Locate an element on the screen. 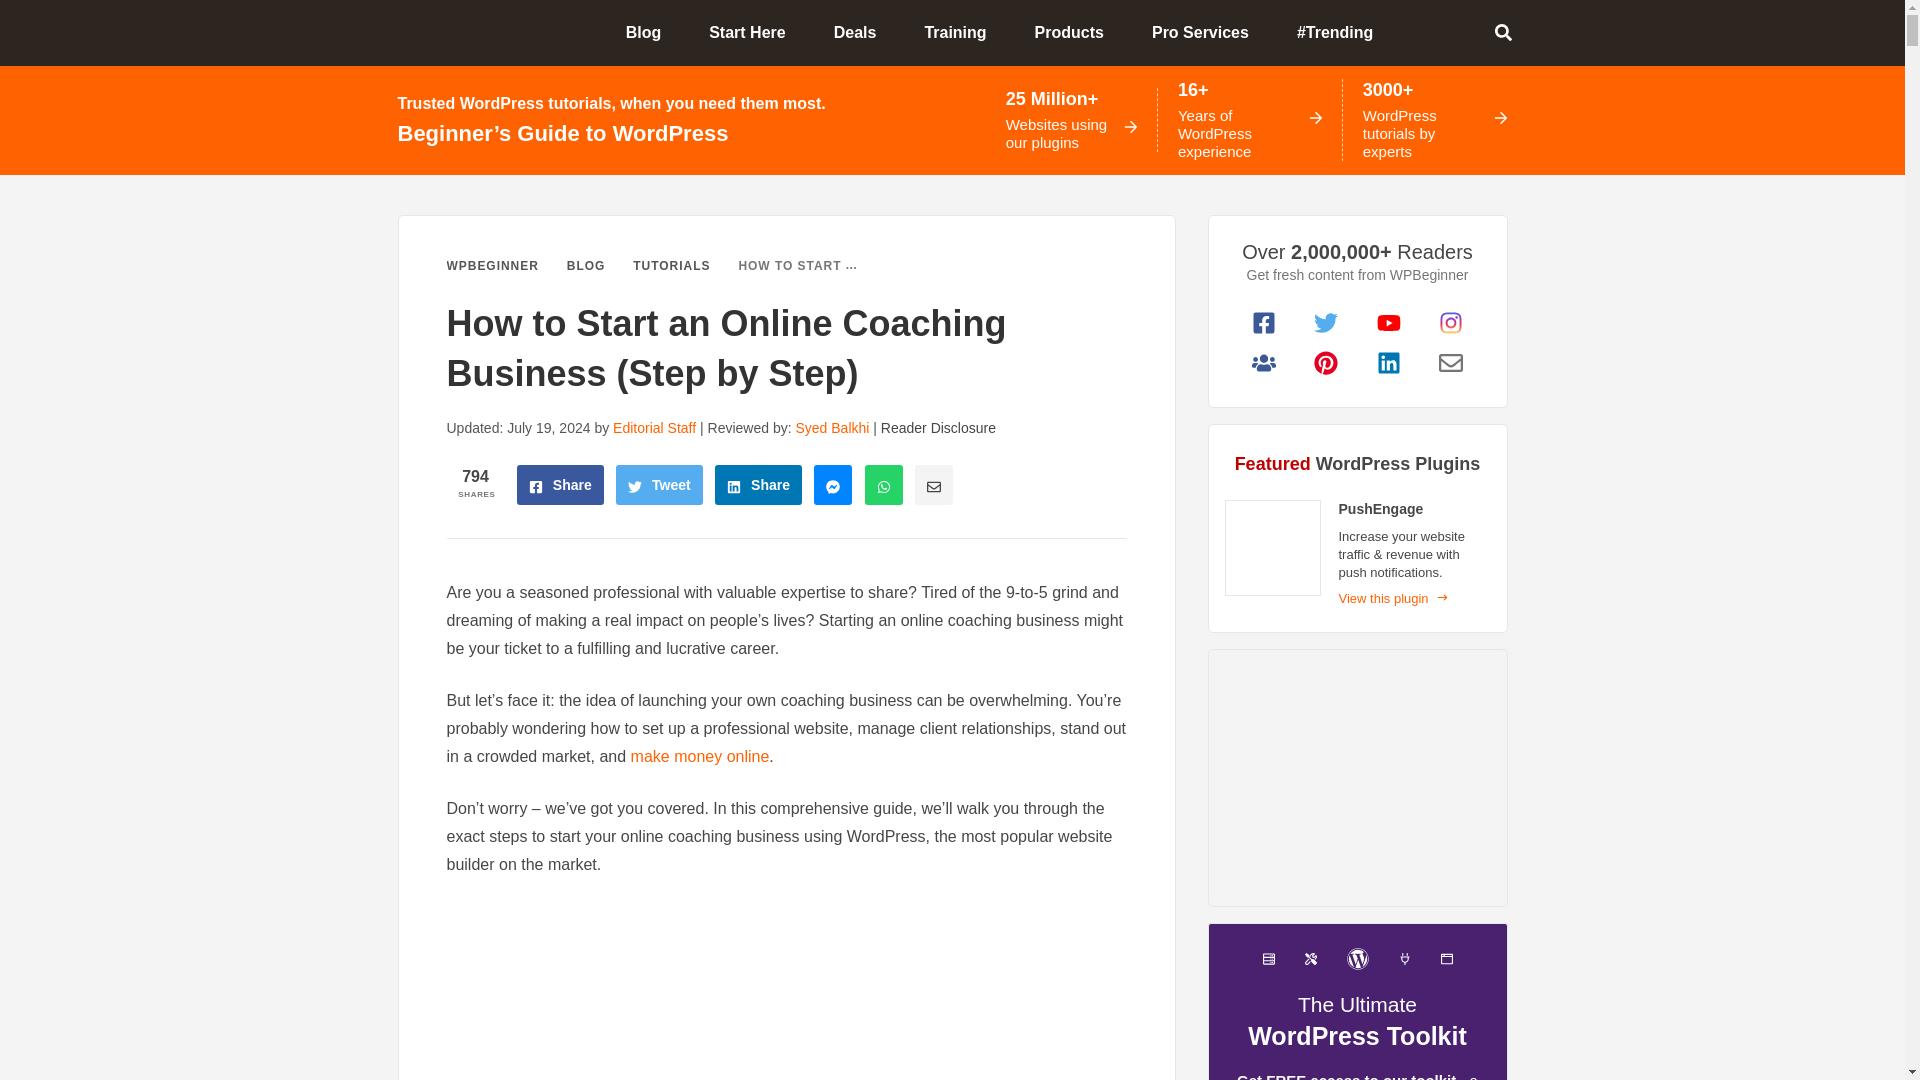 This screenshot has height=1080, width=1920. Start Here is located at coordinates (755, 32).